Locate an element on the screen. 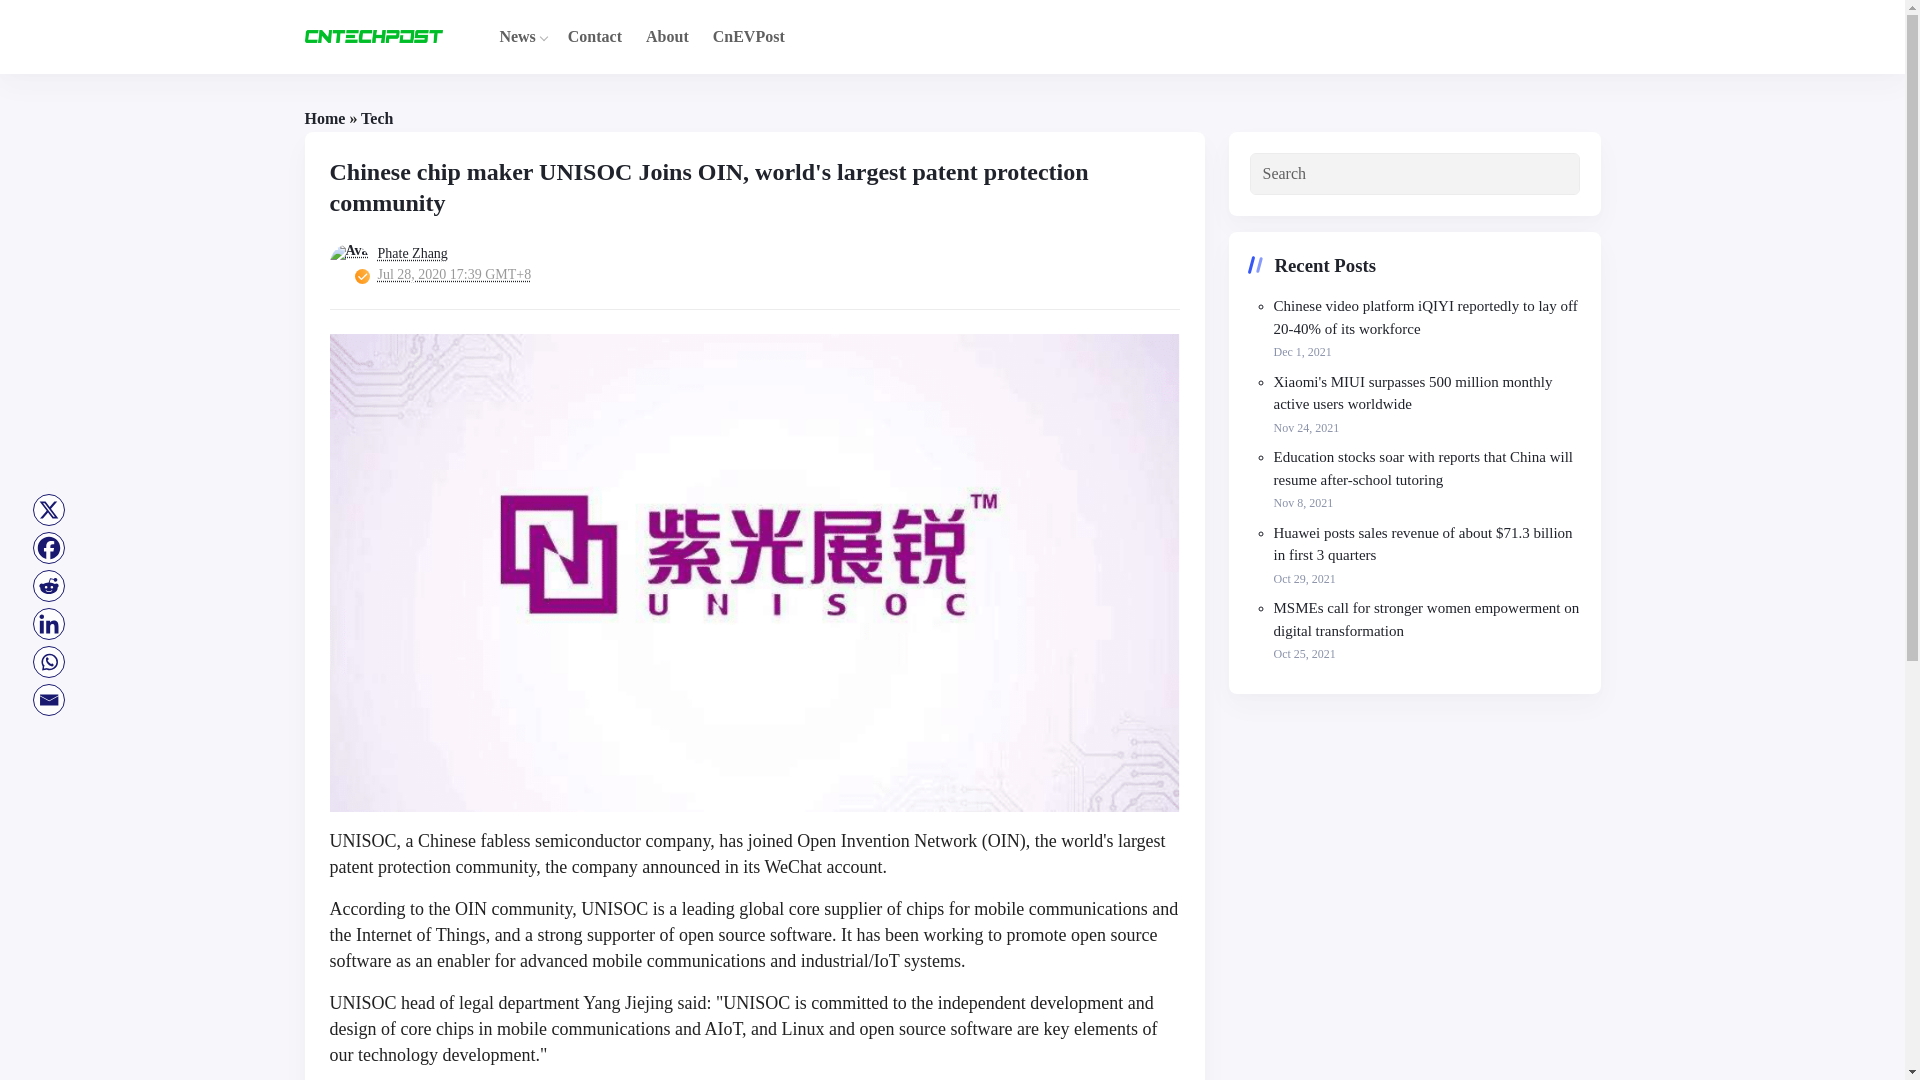 The image size is (1920, 1080). Email is located at coordinates (48, 700).